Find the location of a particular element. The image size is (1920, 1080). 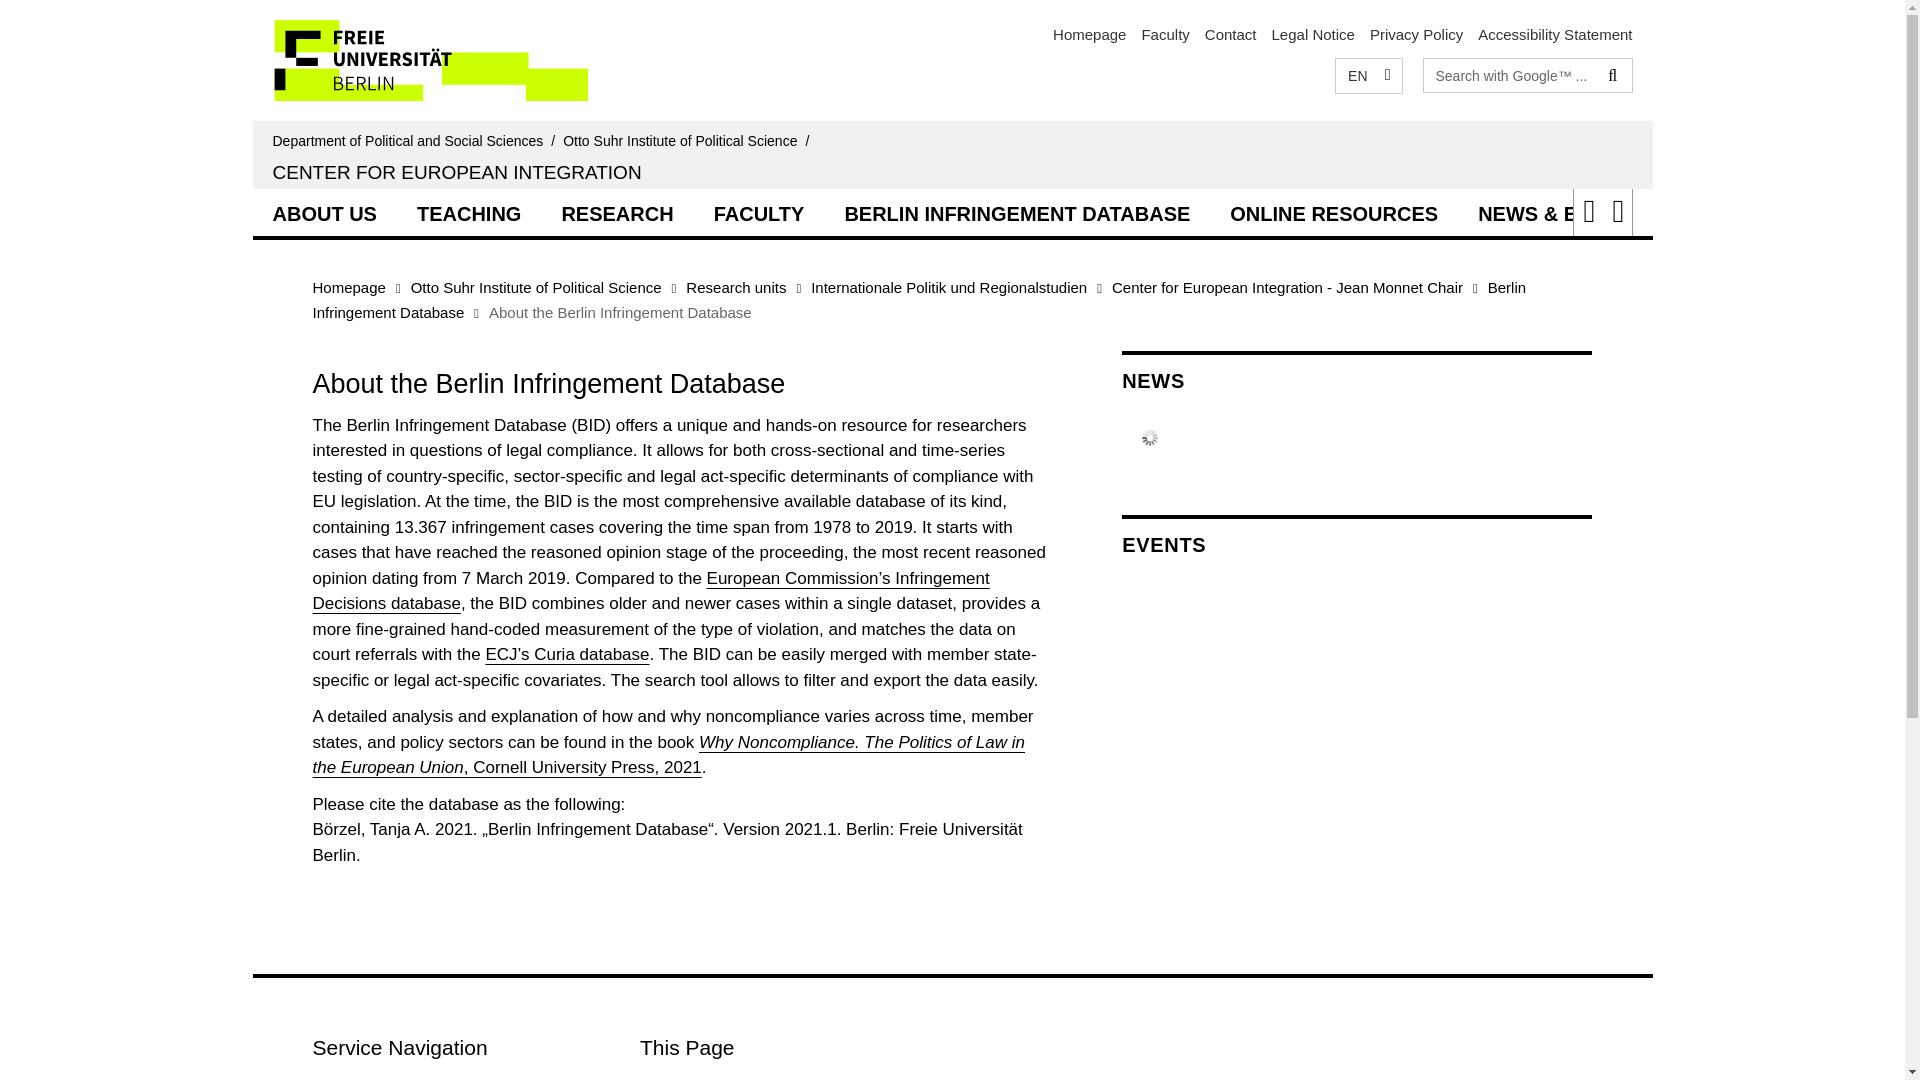

loading... is located at coordinates (323, 211).